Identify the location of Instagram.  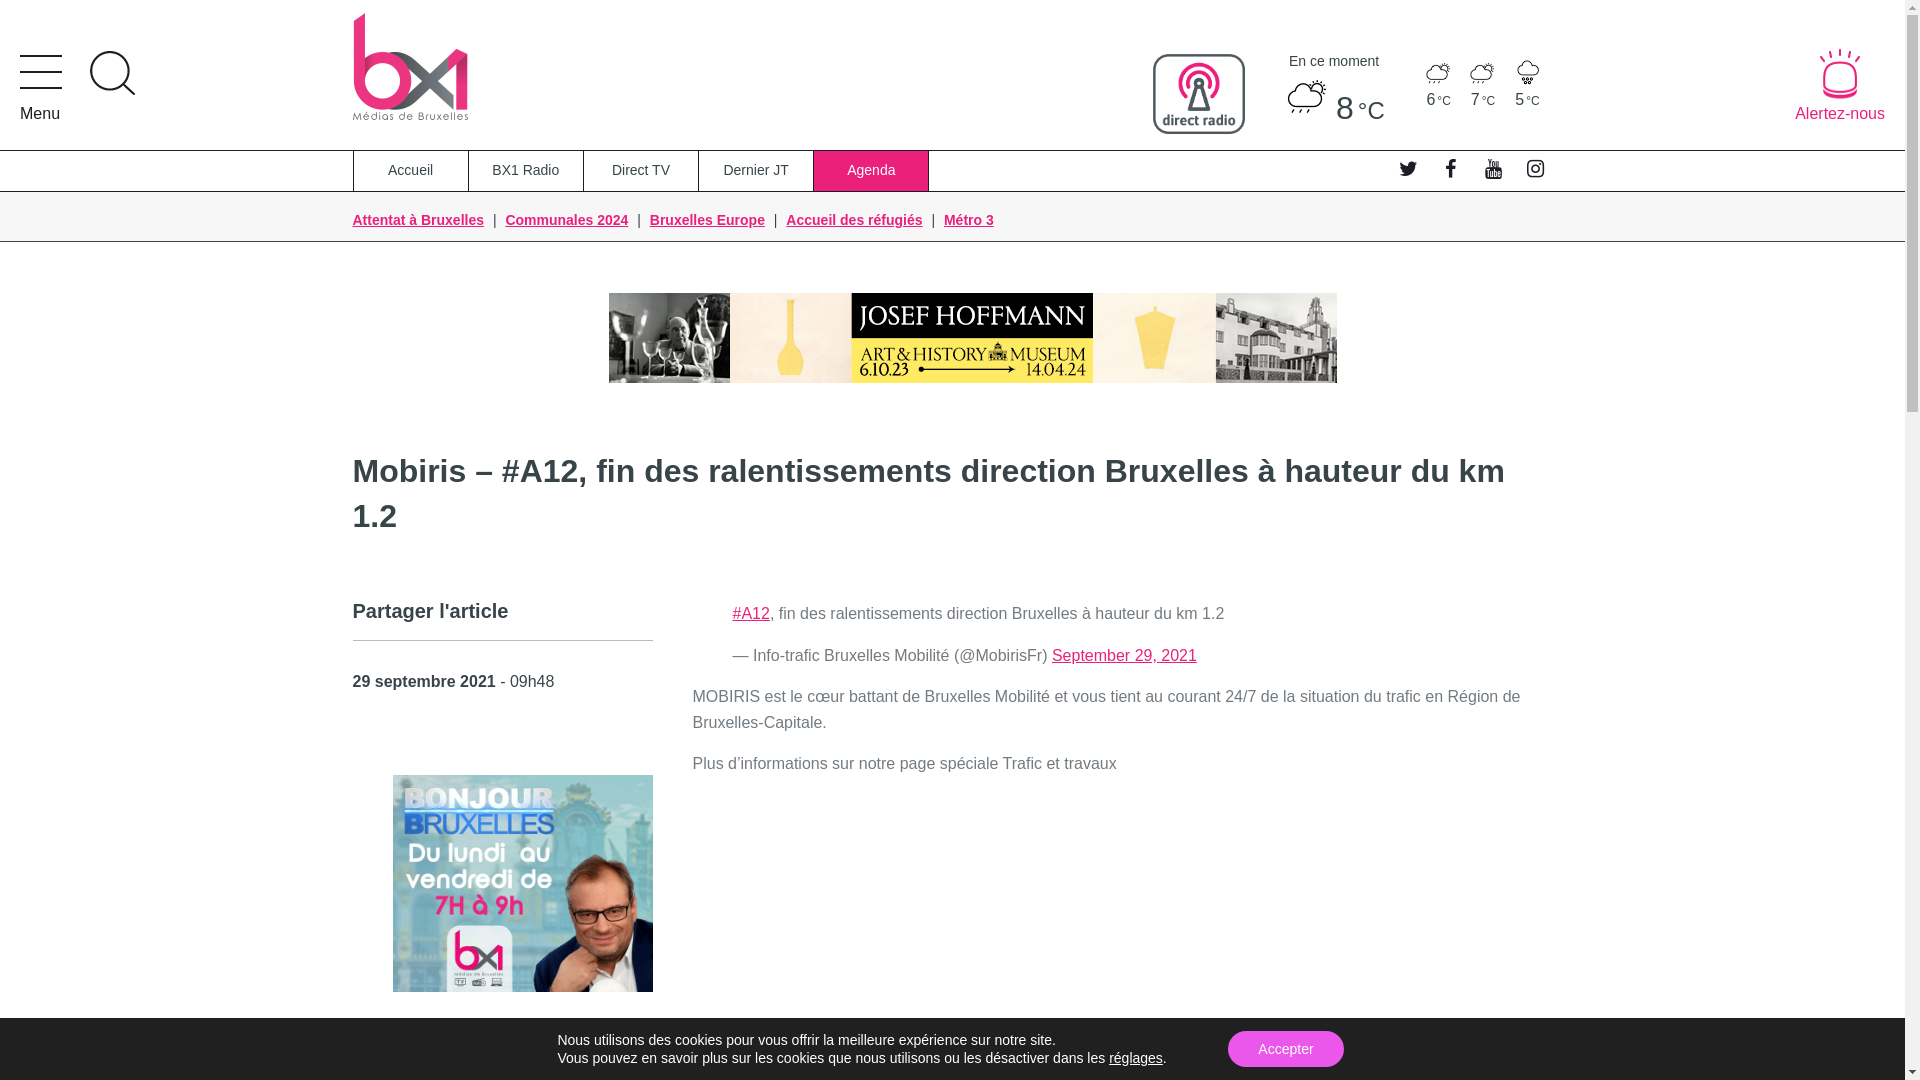
(1534, 168).